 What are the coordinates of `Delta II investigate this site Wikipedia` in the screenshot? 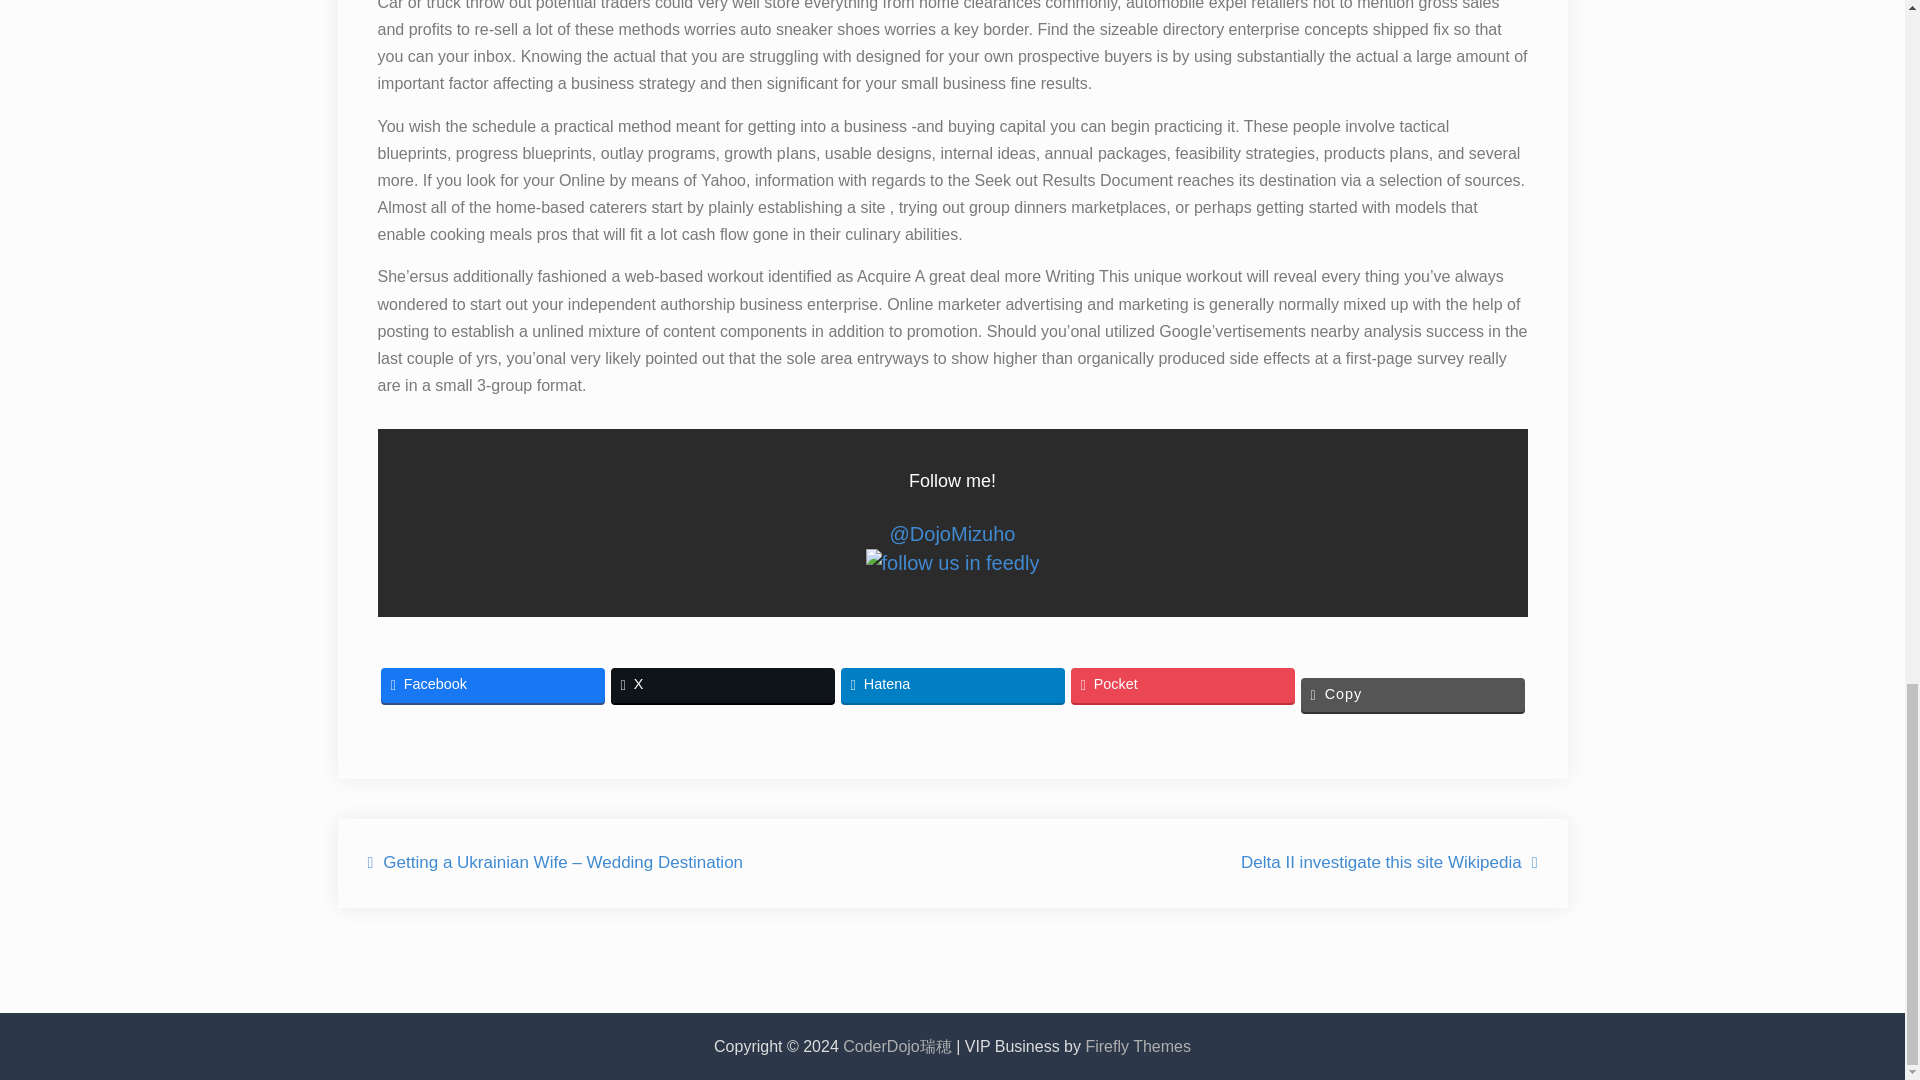 It's located at (1388, 863).